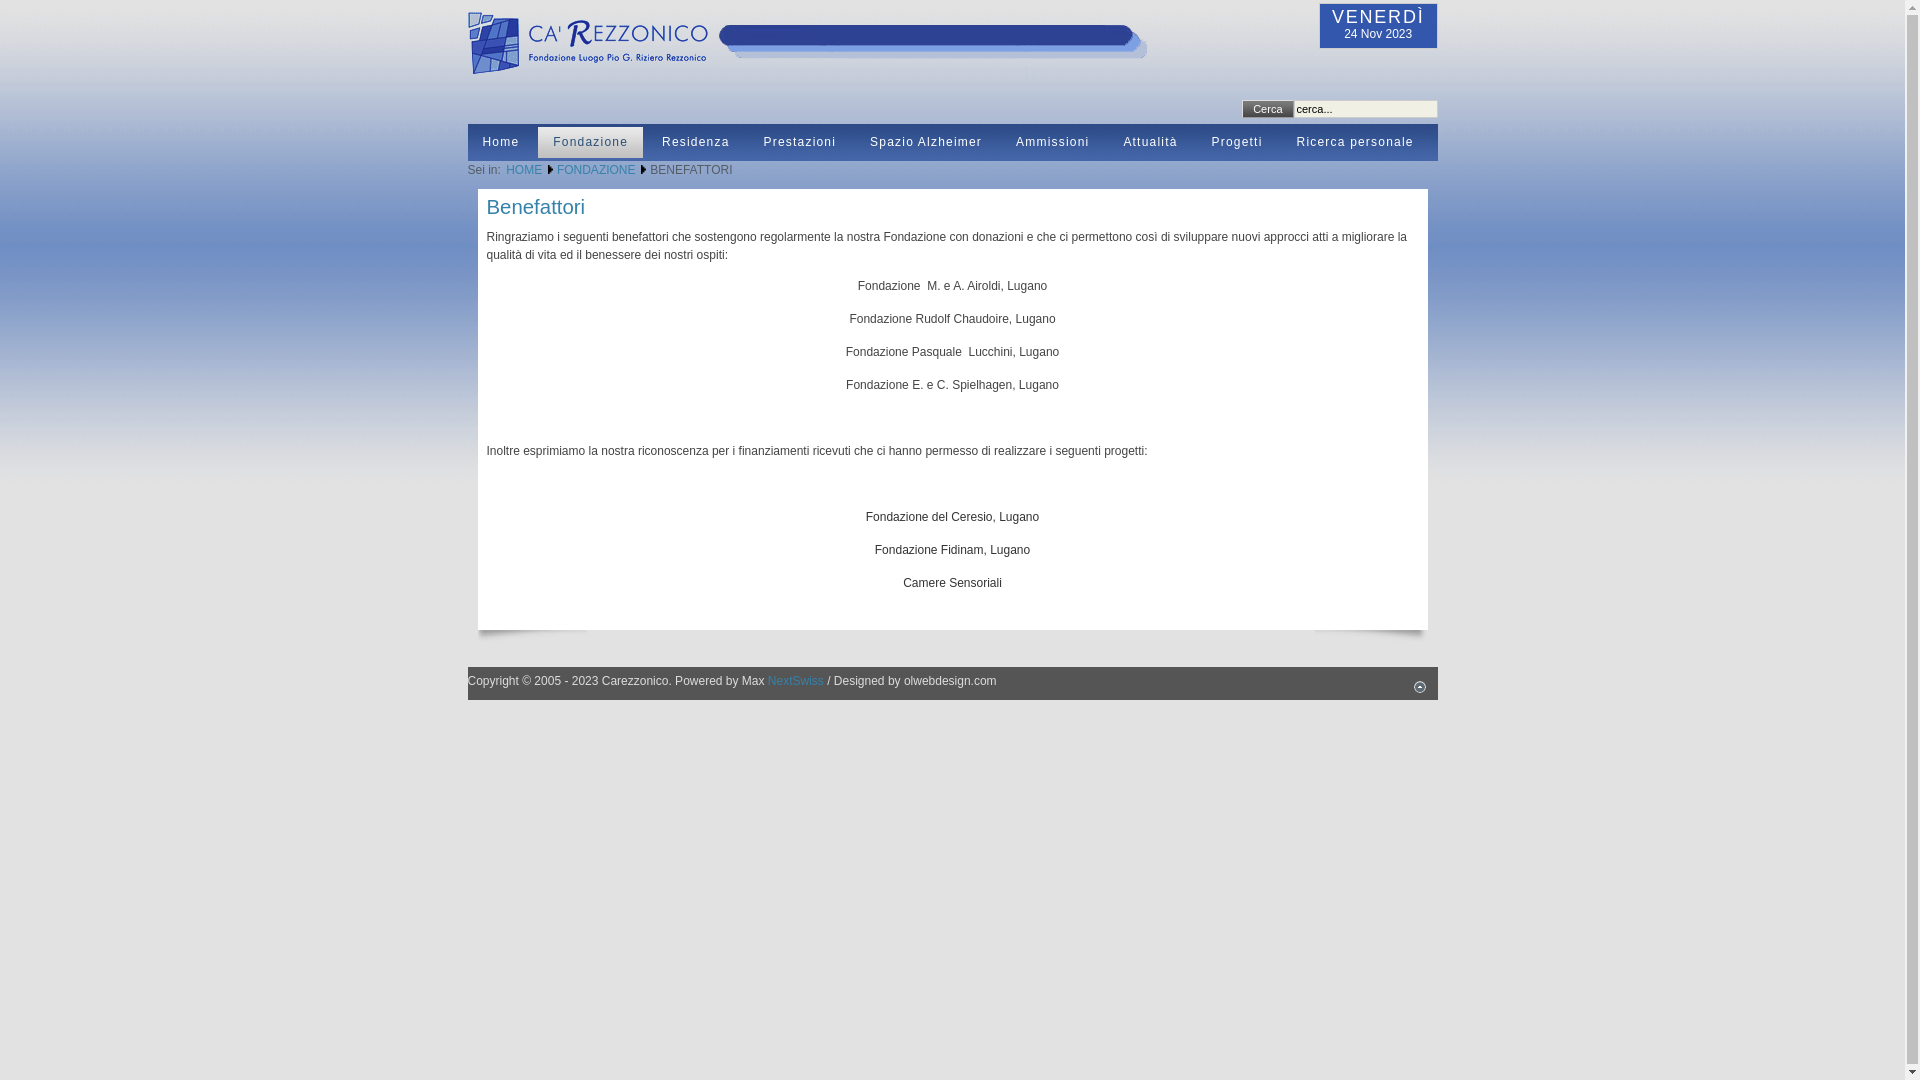 The height and width of the screenshot is (1080, 1920). I want to click on Ricerca personale, so click(1356, 142).